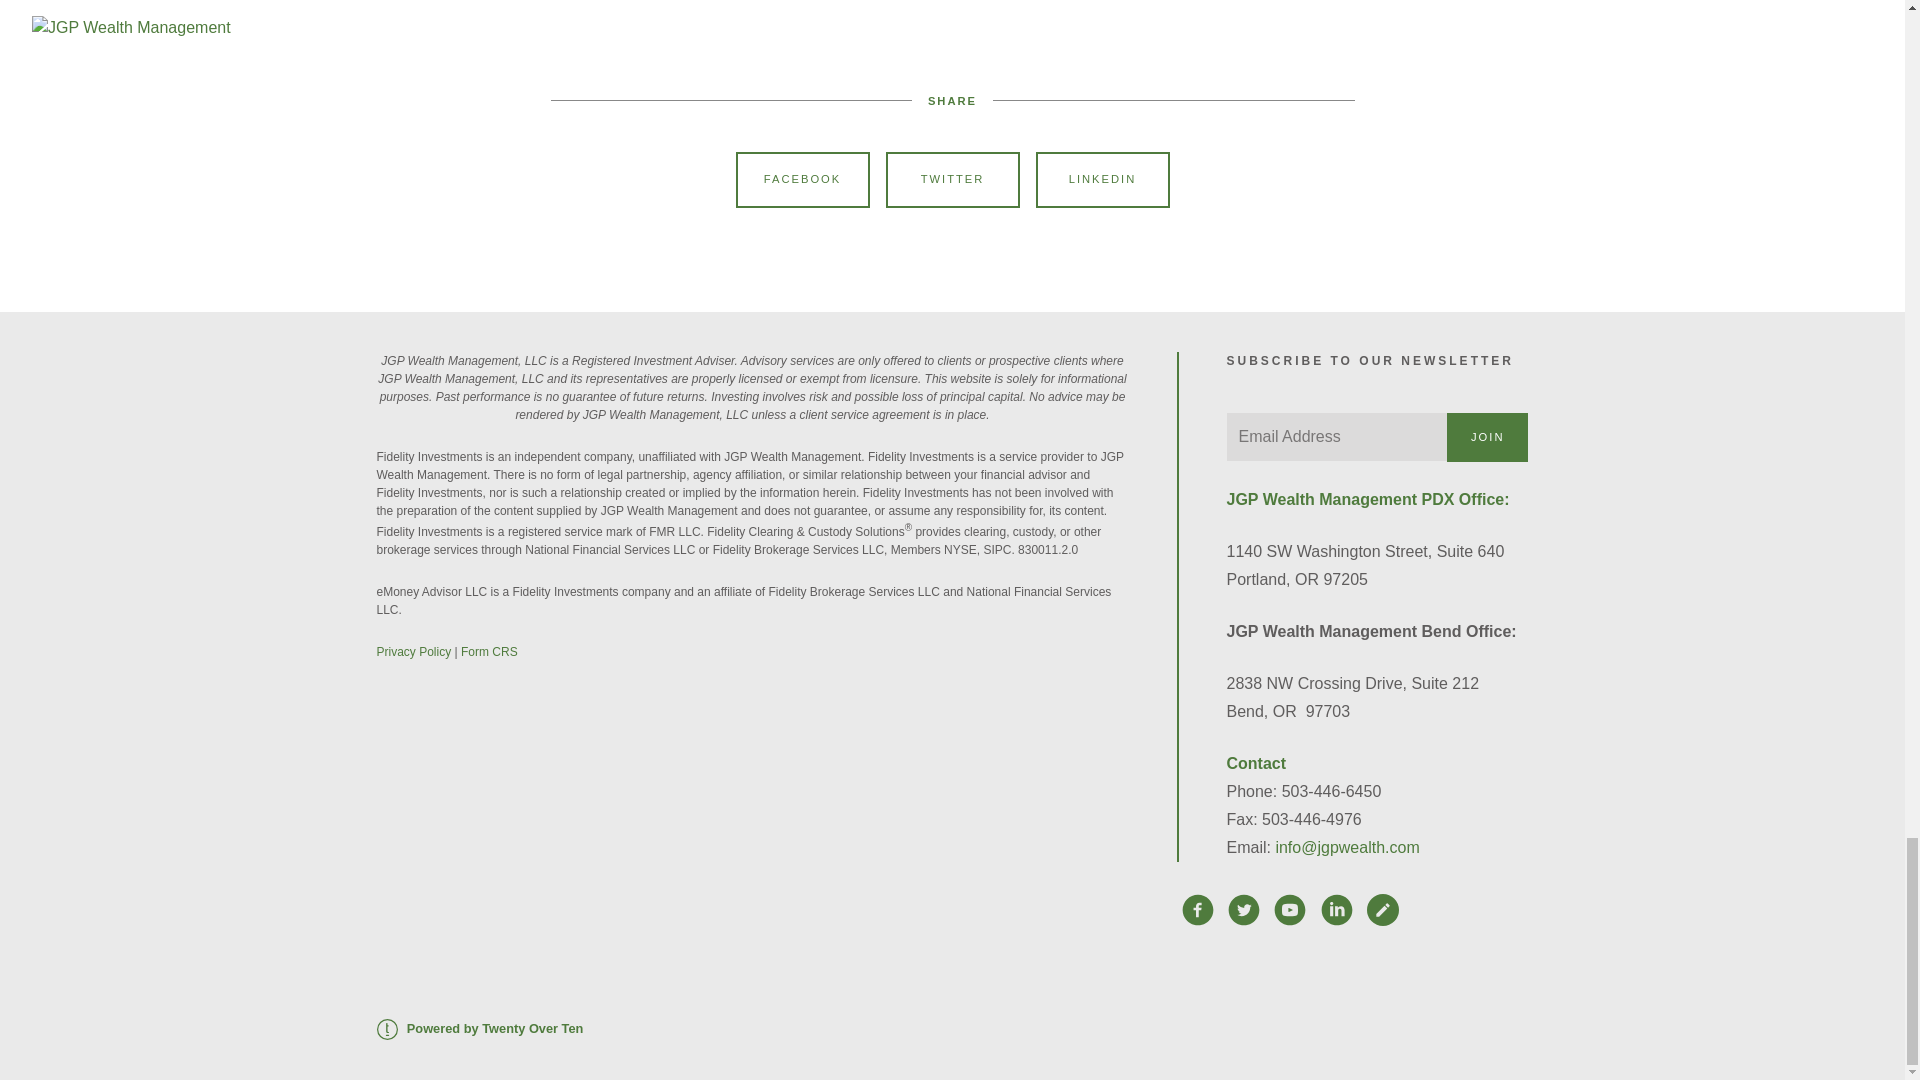 This screenshot has height=1080, width=1920. Describe the element at coordinates (414, 651) in the screenshot. I see `Privacy Policy` at that location.